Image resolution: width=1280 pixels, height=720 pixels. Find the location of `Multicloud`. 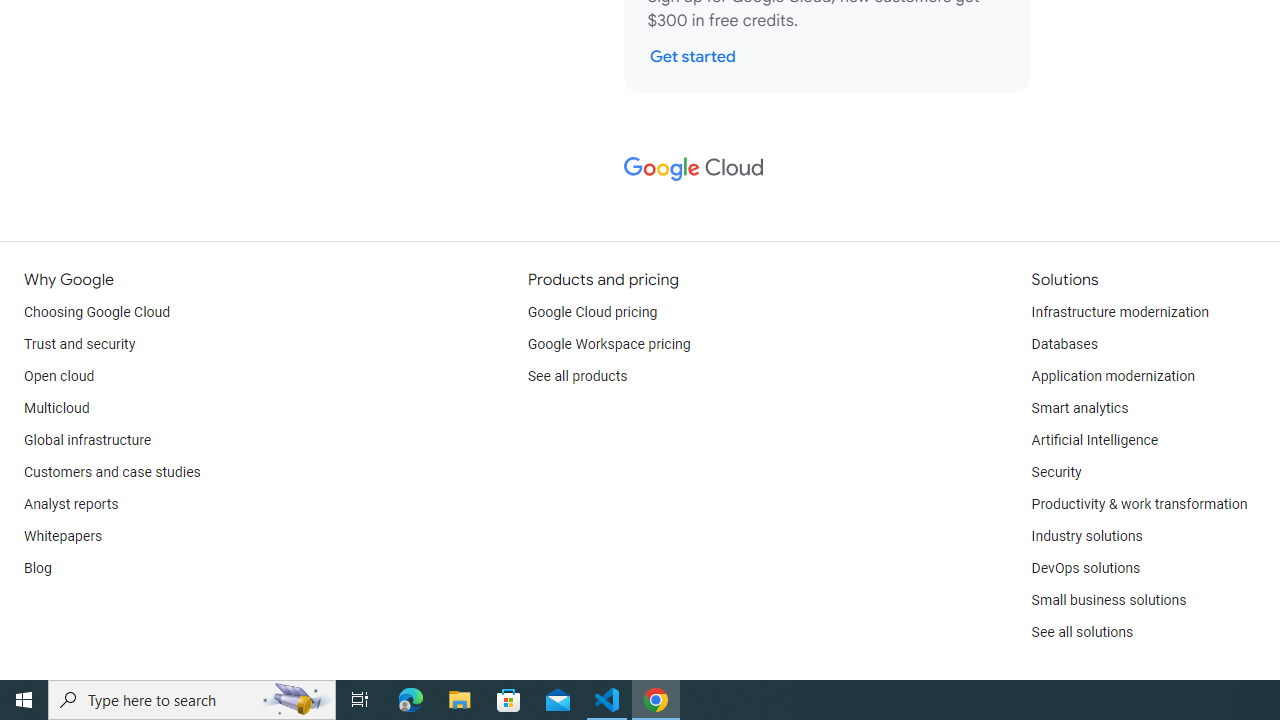

Multicloud is located at coordinates (56, 408).